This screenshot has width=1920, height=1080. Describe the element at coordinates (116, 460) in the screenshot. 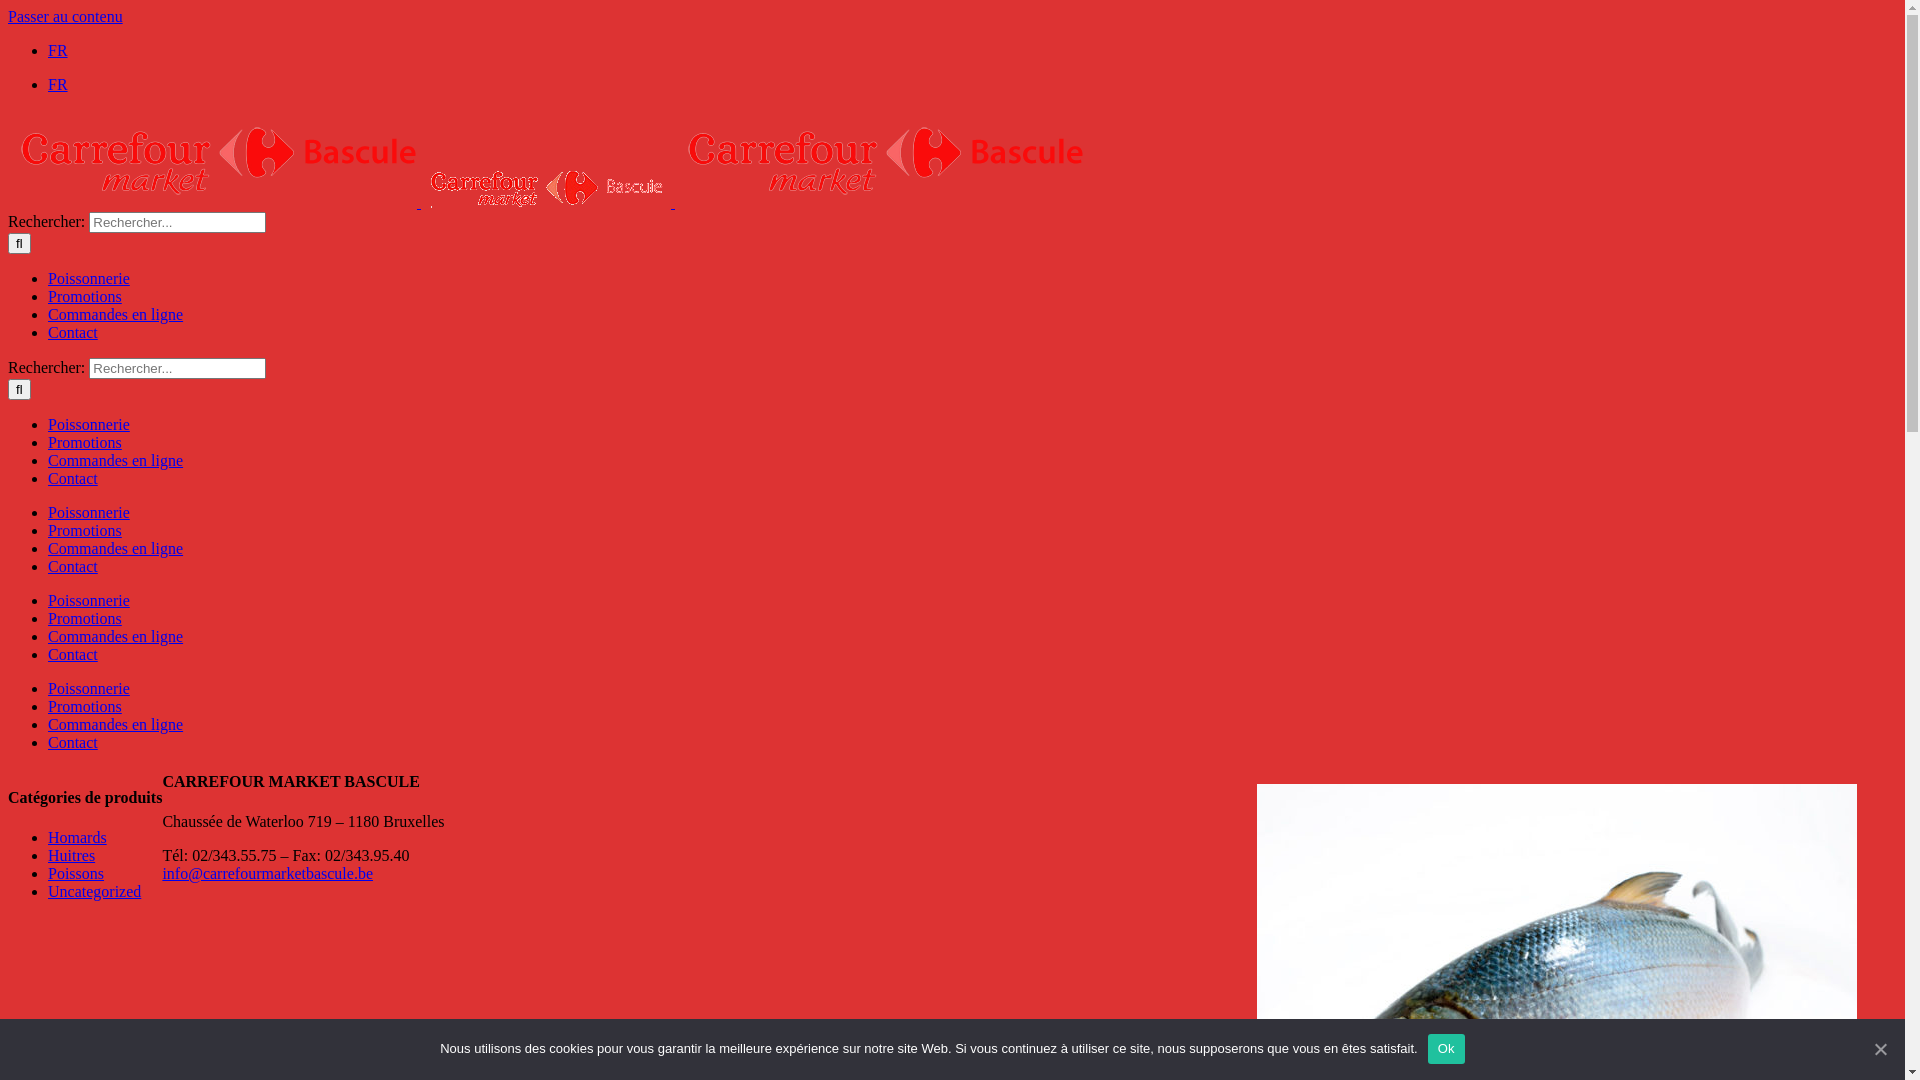

I see `Commandes en ligne` at that location.